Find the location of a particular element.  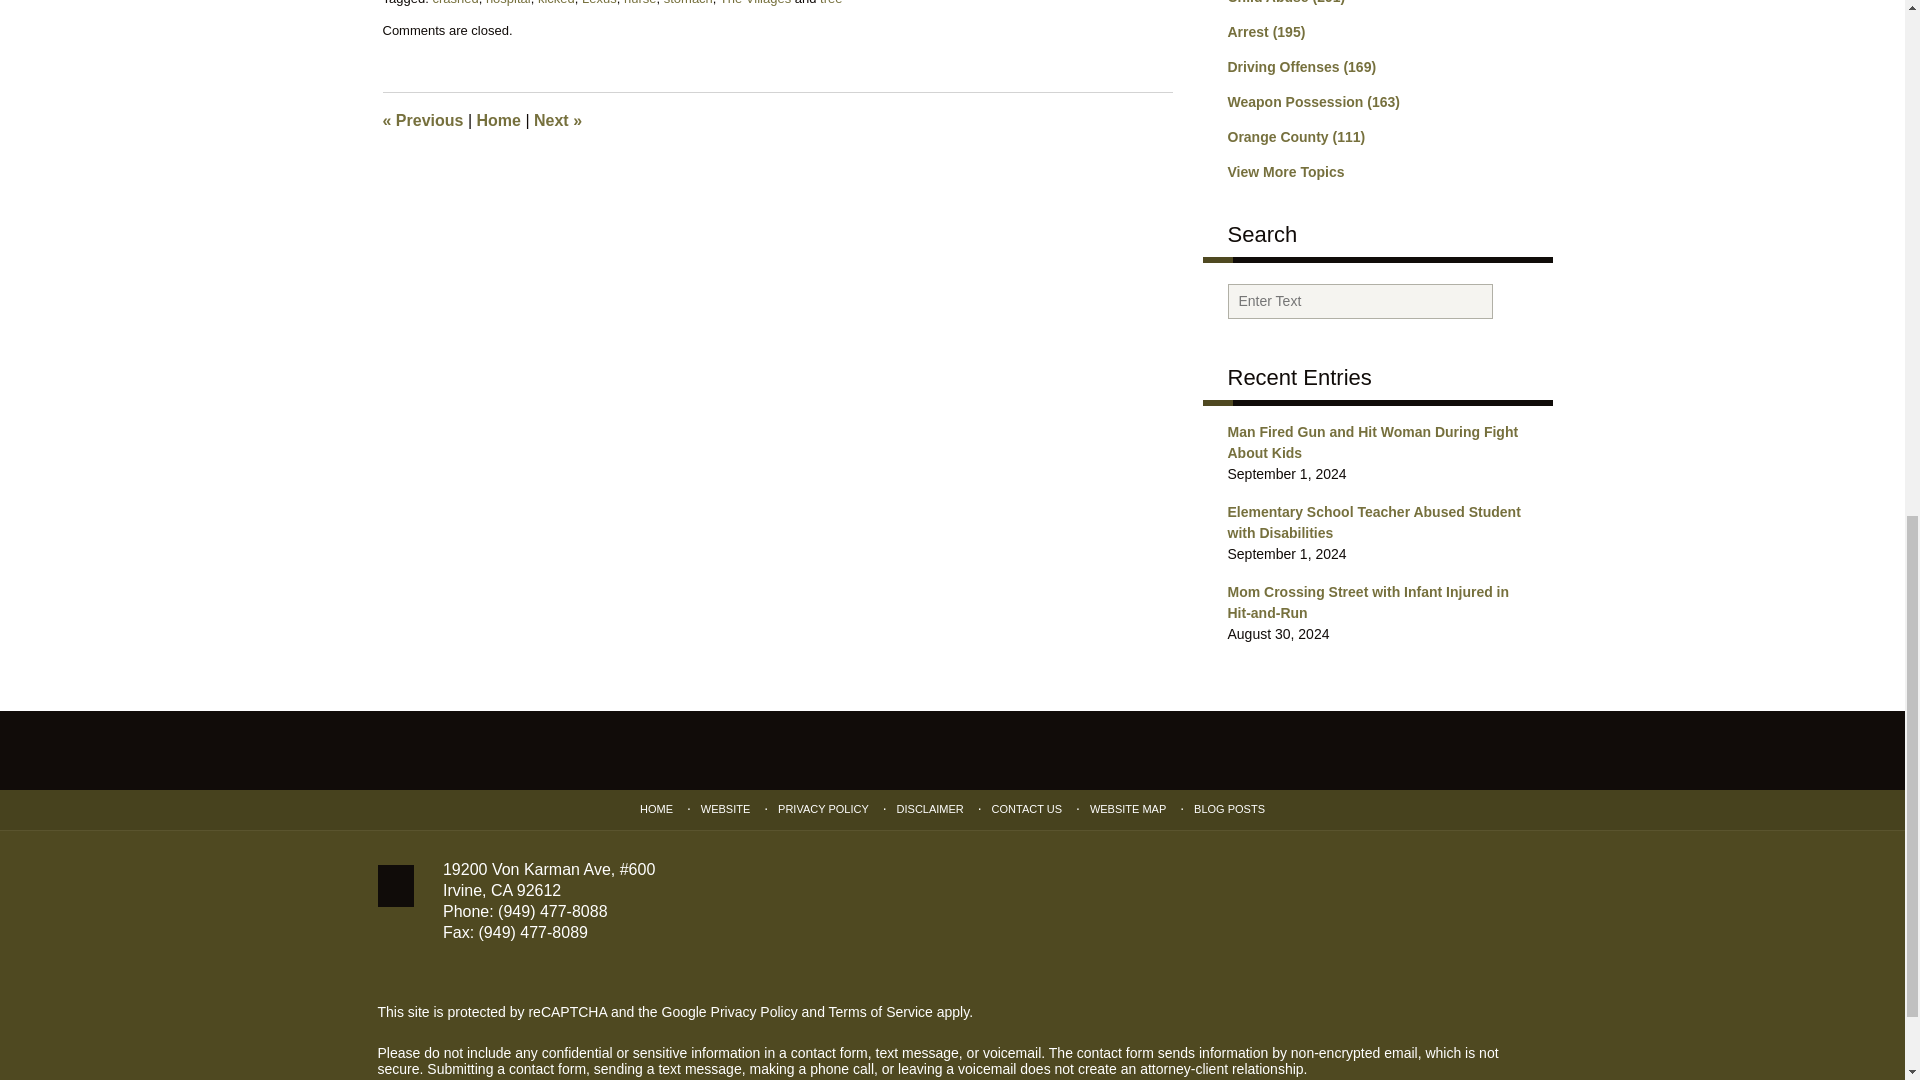

Lexus is located at coordinates (598, 3).